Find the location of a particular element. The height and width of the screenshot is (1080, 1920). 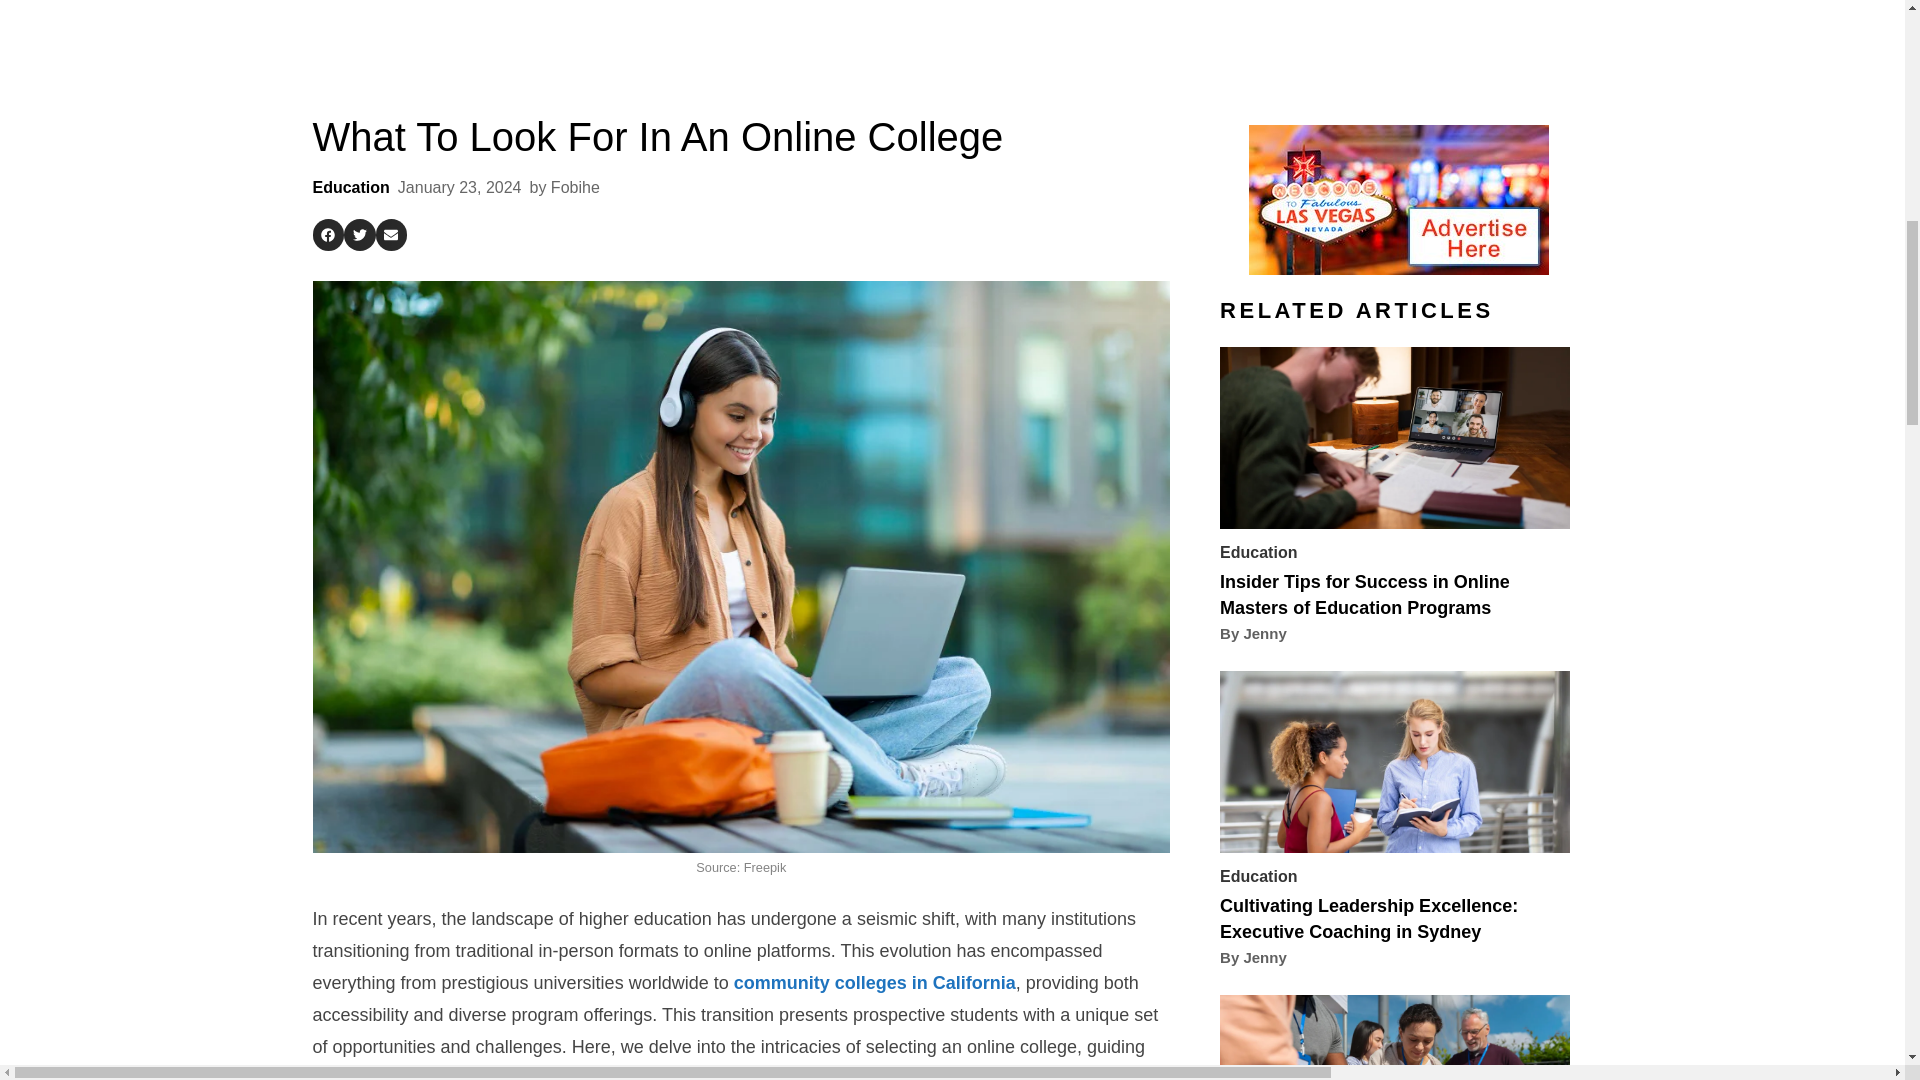

Education is located at coordinates (1258, 552).